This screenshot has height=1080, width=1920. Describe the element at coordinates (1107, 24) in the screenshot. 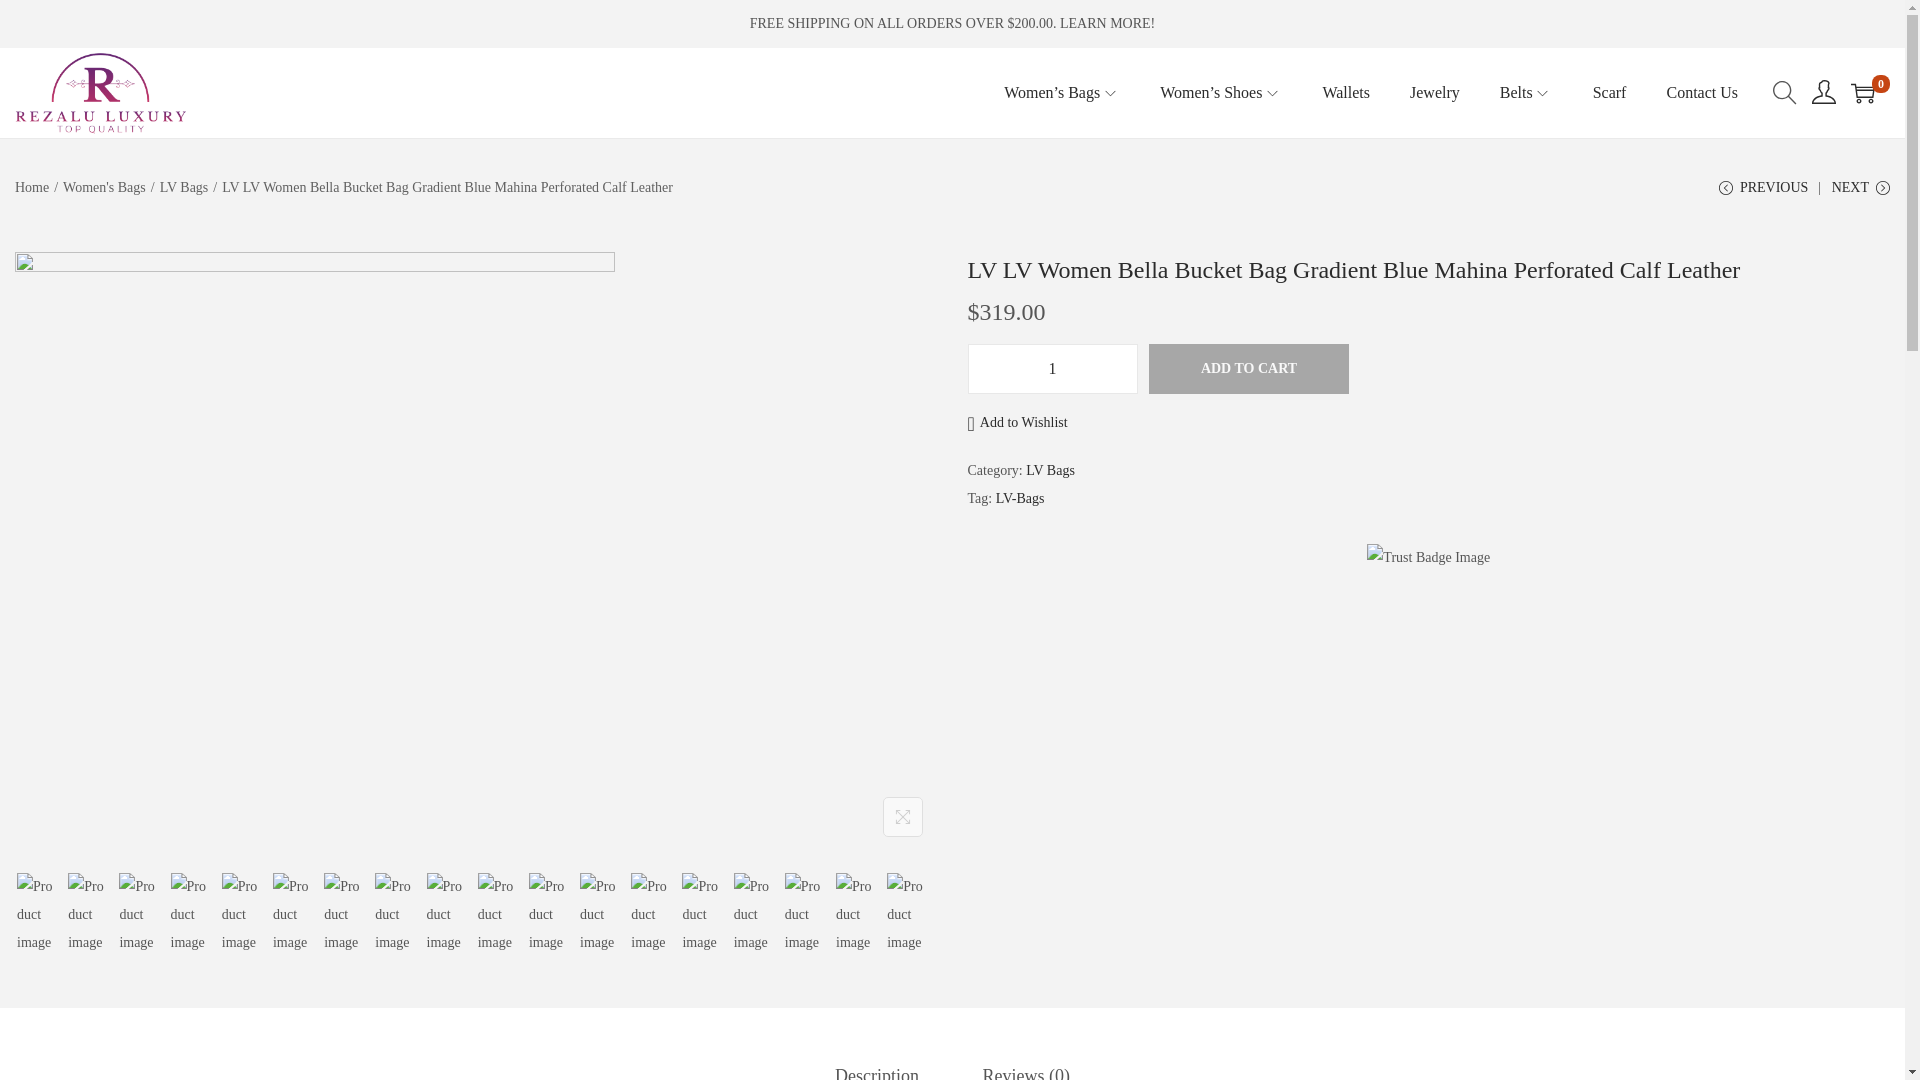

I see `LEARN MORE!` at that location.